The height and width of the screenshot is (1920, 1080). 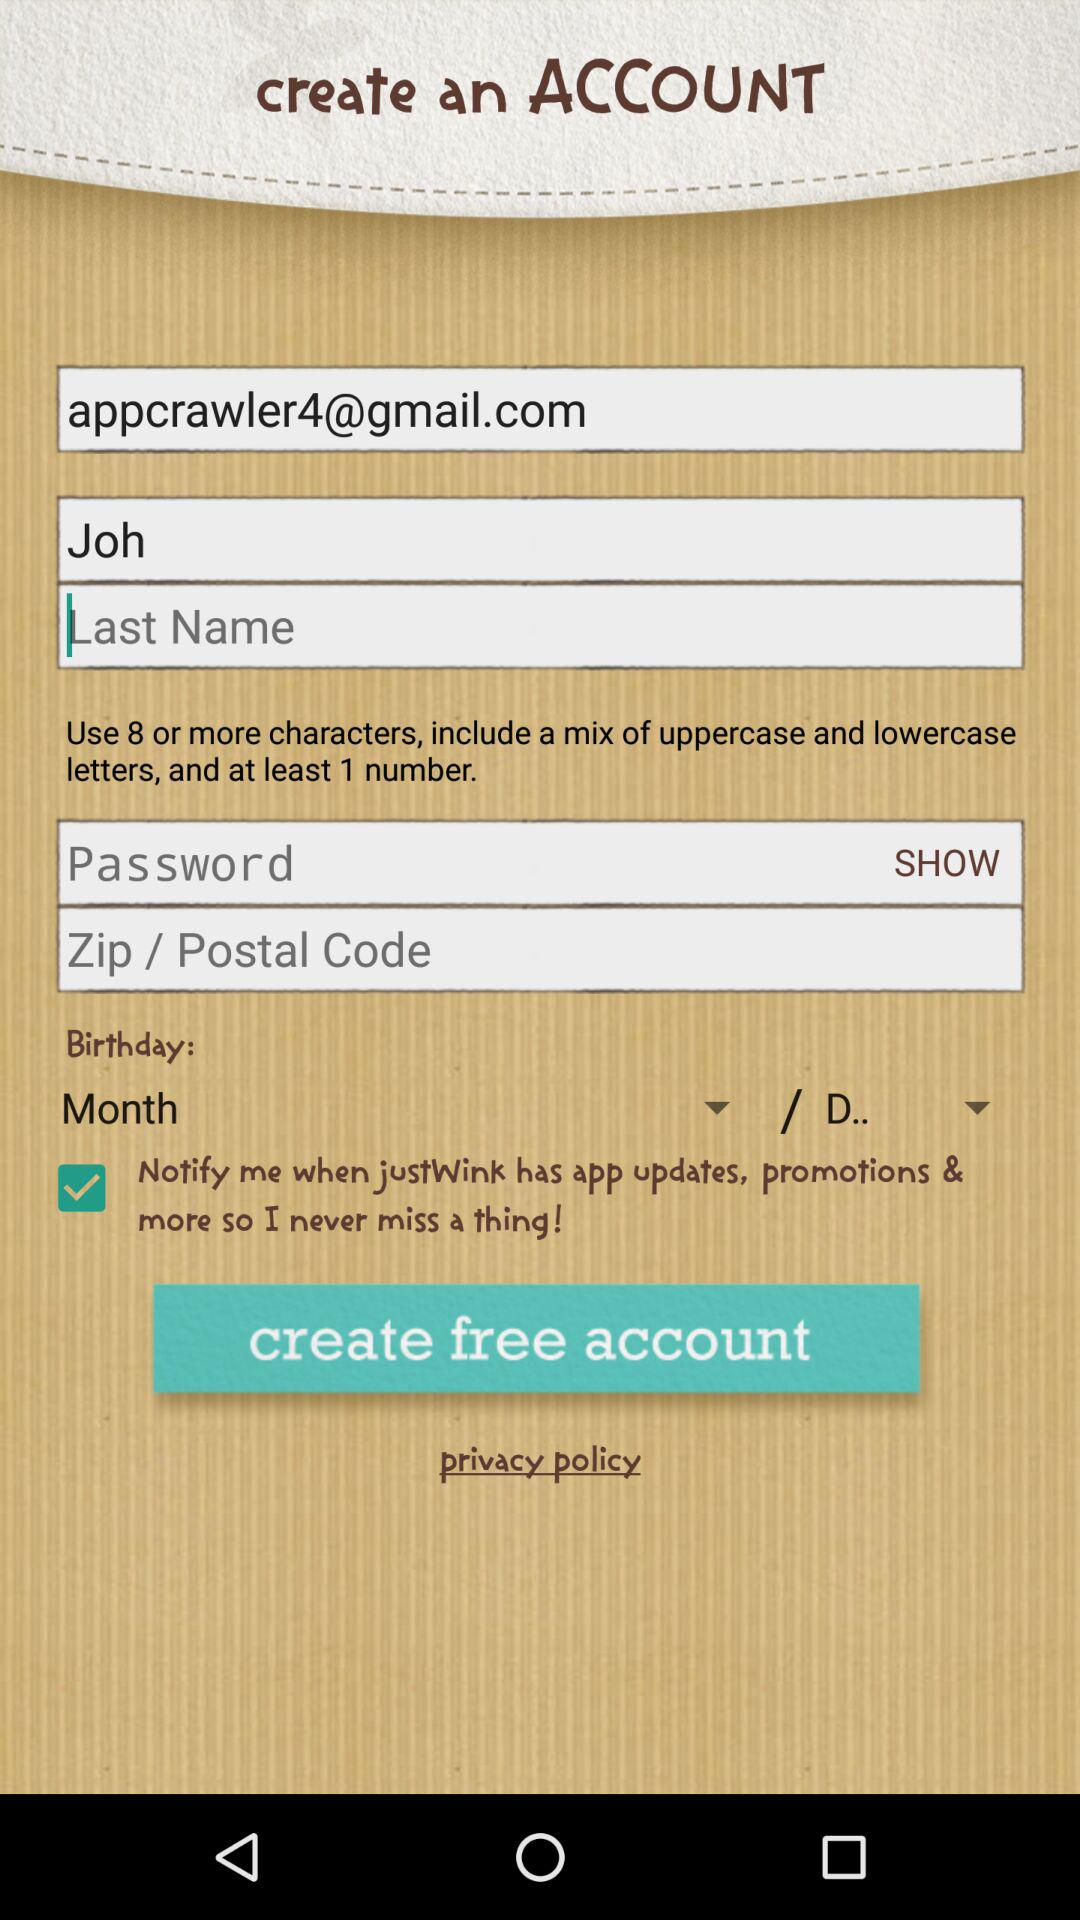 What do you see at coordinates (540, 624) in the screenshot?
I see `text box` at bounding box center [540, 624].